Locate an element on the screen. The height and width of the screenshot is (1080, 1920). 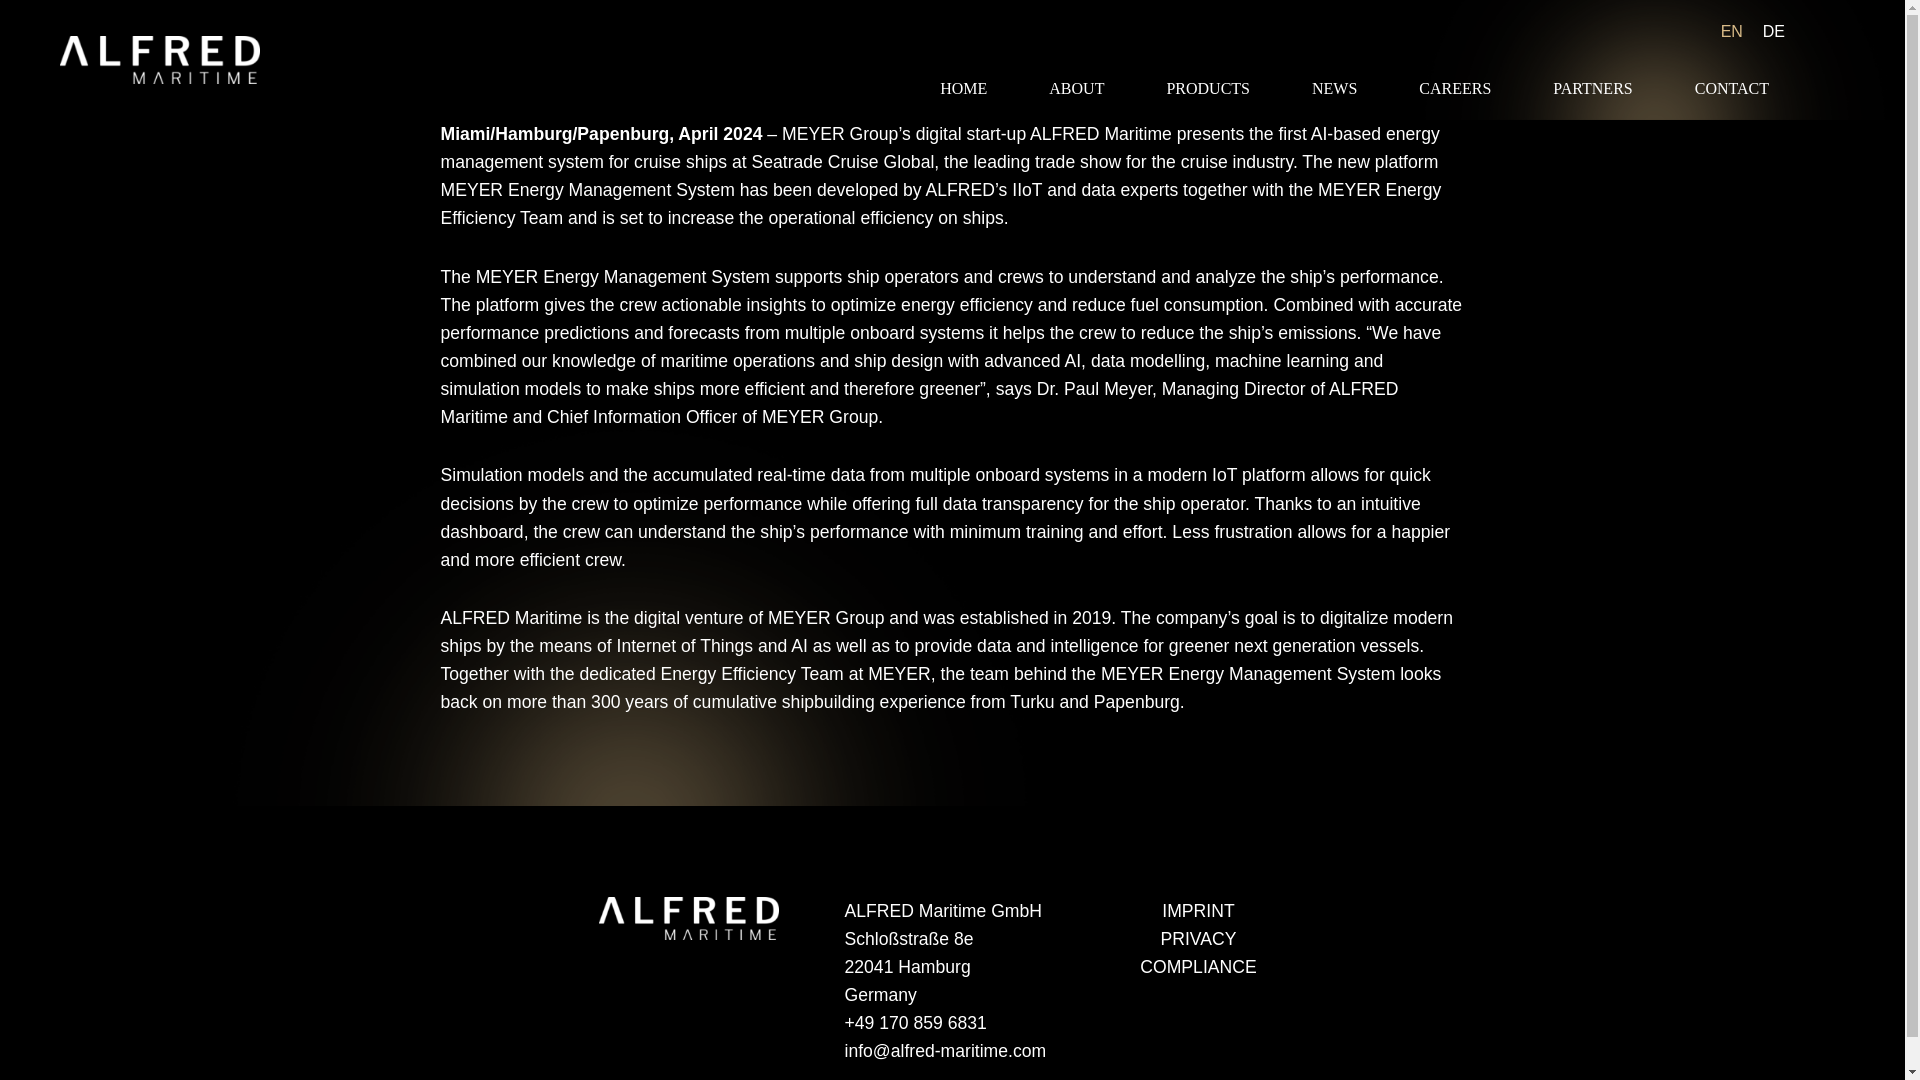
PARTNERS is located at coordinates (1592, 88).